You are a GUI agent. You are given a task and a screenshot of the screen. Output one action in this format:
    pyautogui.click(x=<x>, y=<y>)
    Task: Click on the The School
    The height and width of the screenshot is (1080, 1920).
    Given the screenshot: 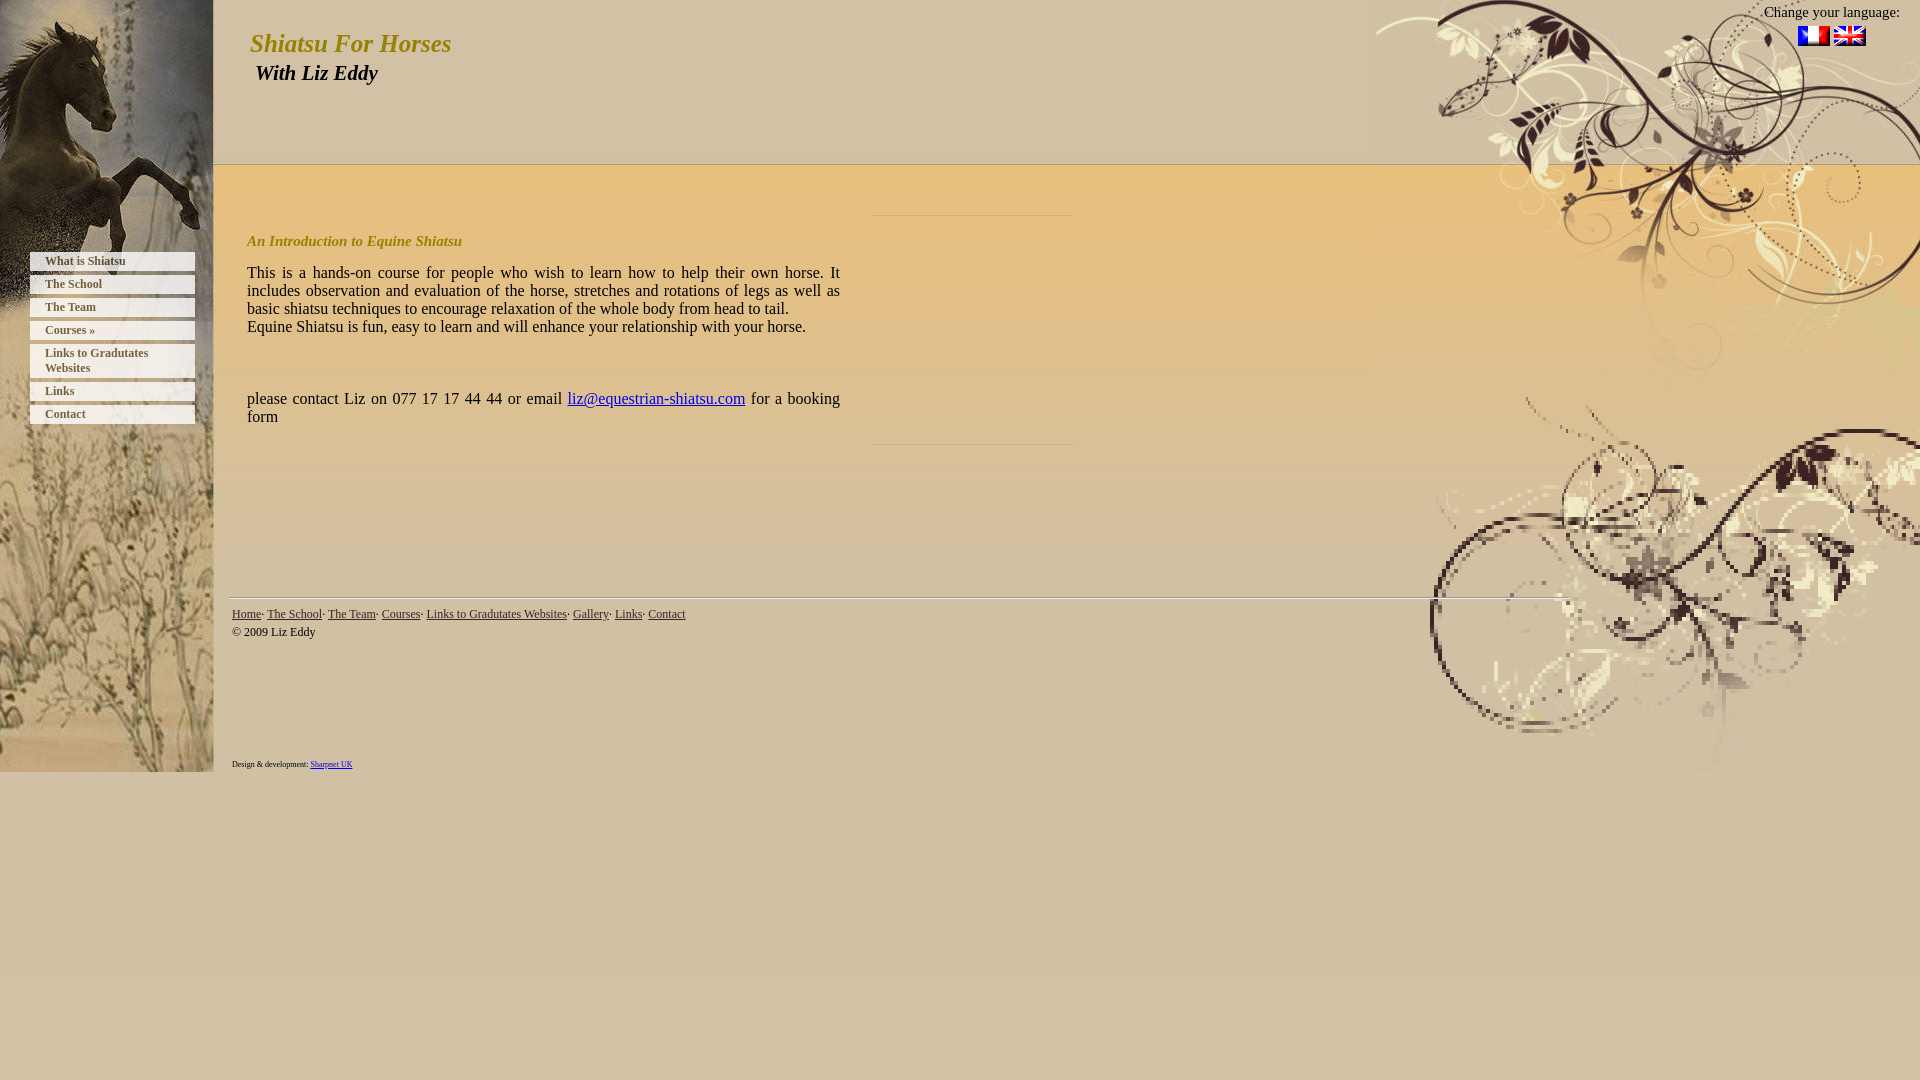 What is the action you would take?
    pyautogui.click(x=112, y=284)
    